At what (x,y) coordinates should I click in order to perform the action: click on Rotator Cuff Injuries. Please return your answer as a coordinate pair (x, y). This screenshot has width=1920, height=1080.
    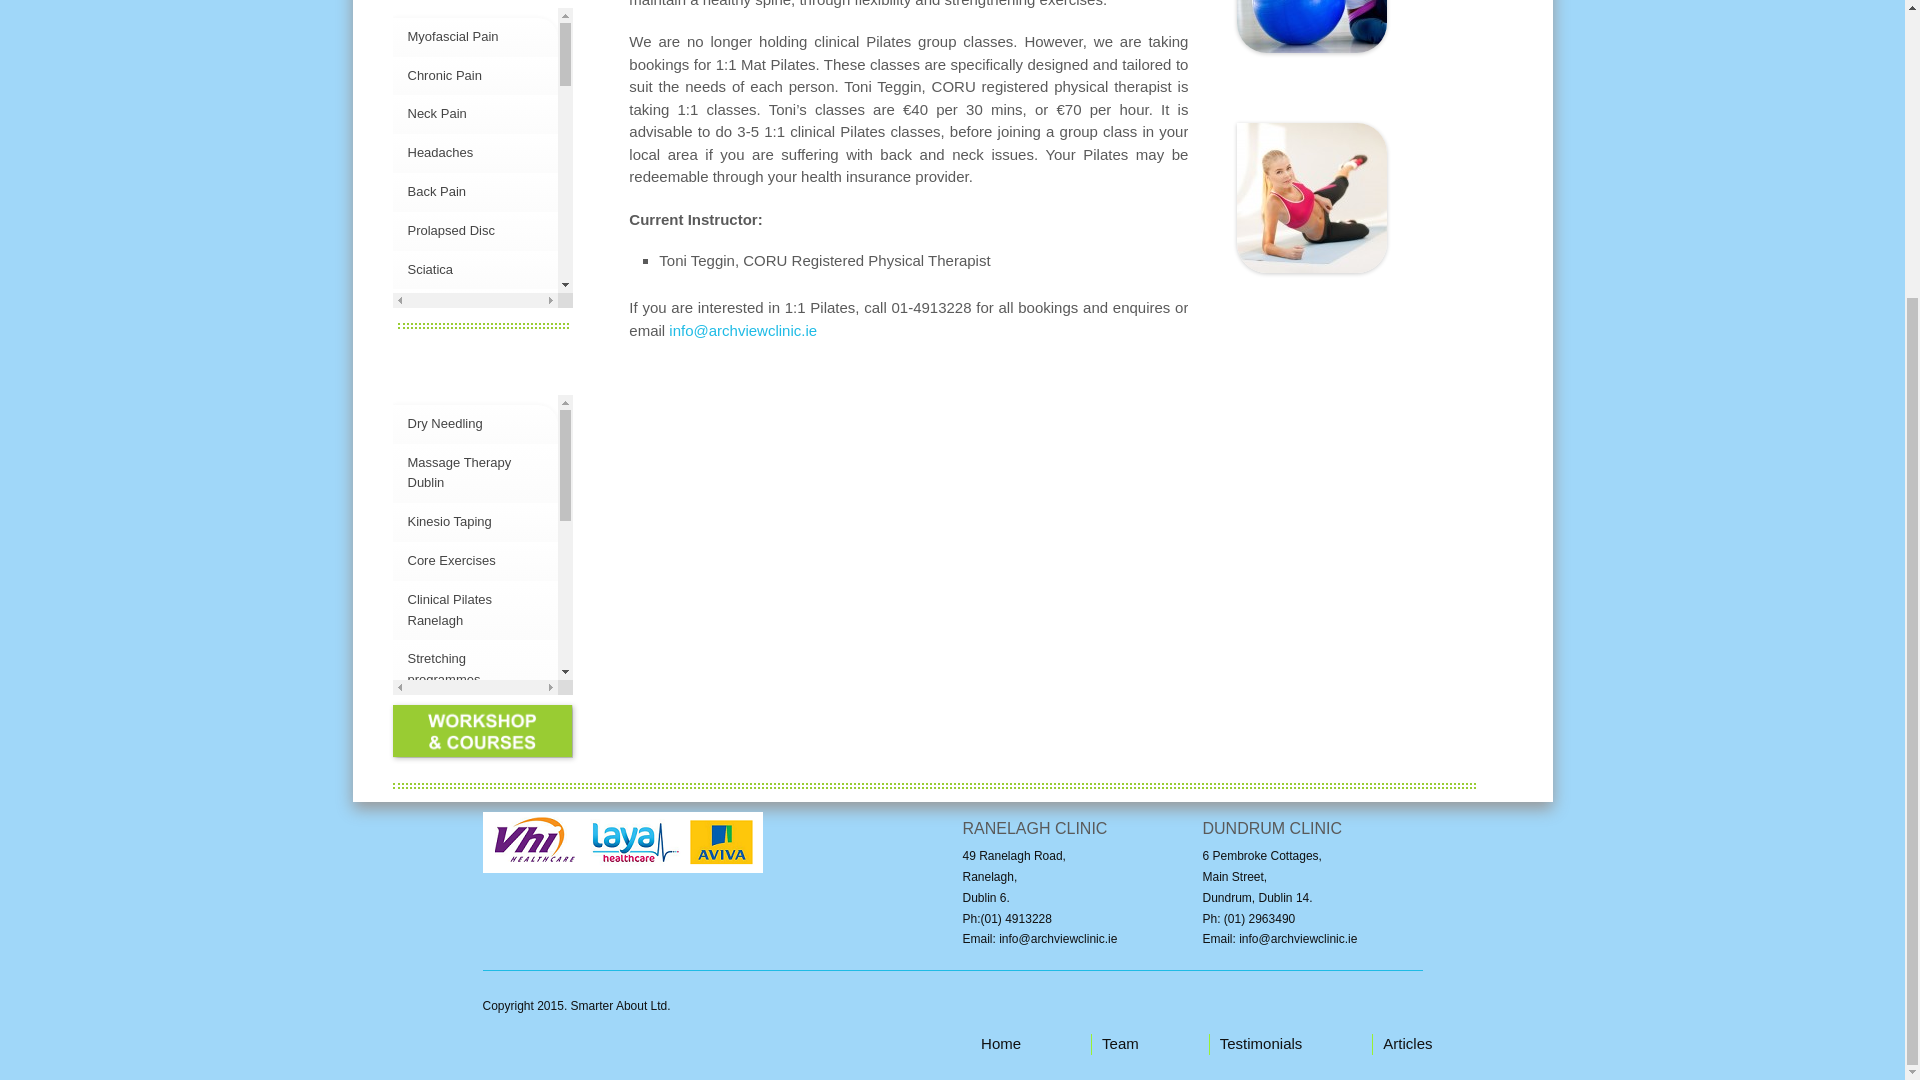
    Looking at the image, I should click on (464, 462).